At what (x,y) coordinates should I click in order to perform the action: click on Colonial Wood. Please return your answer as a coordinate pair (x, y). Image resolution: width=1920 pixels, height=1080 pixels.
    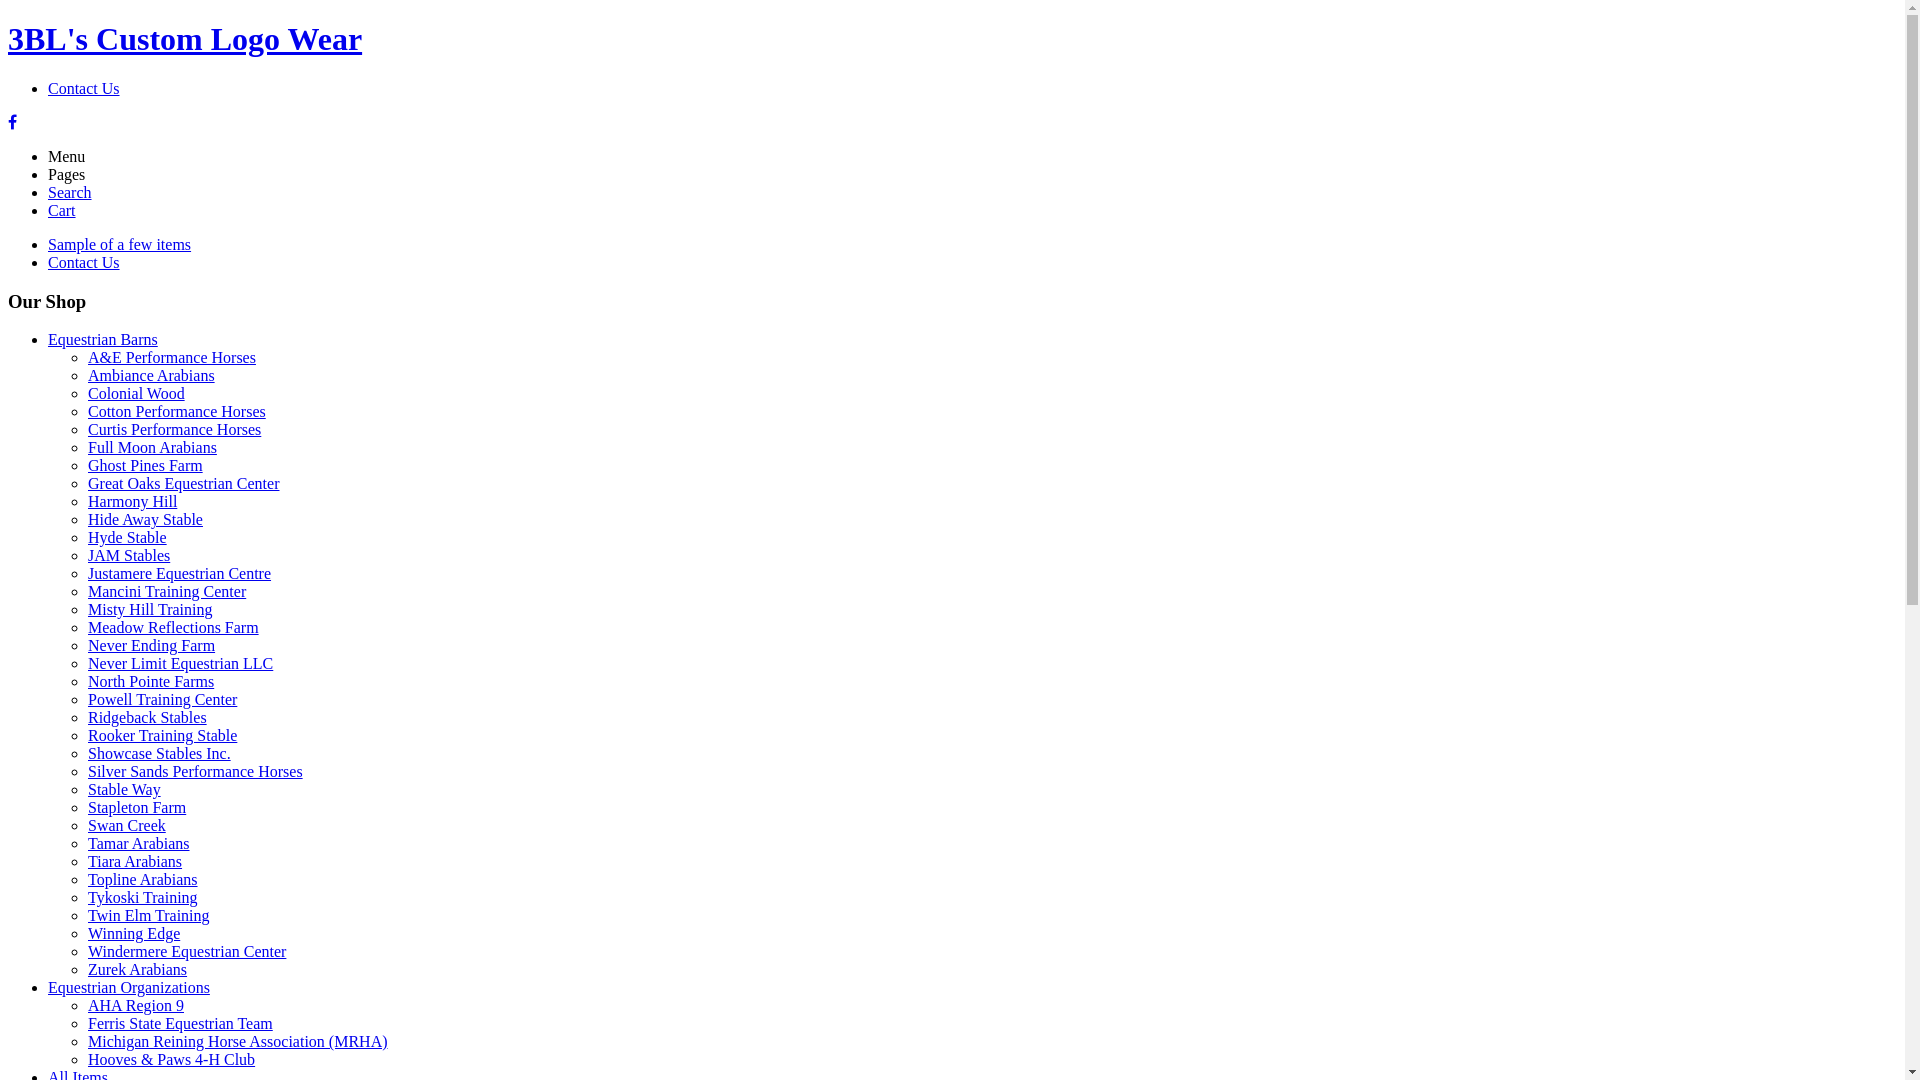
    Looking at the image, I should click on (136, 393).